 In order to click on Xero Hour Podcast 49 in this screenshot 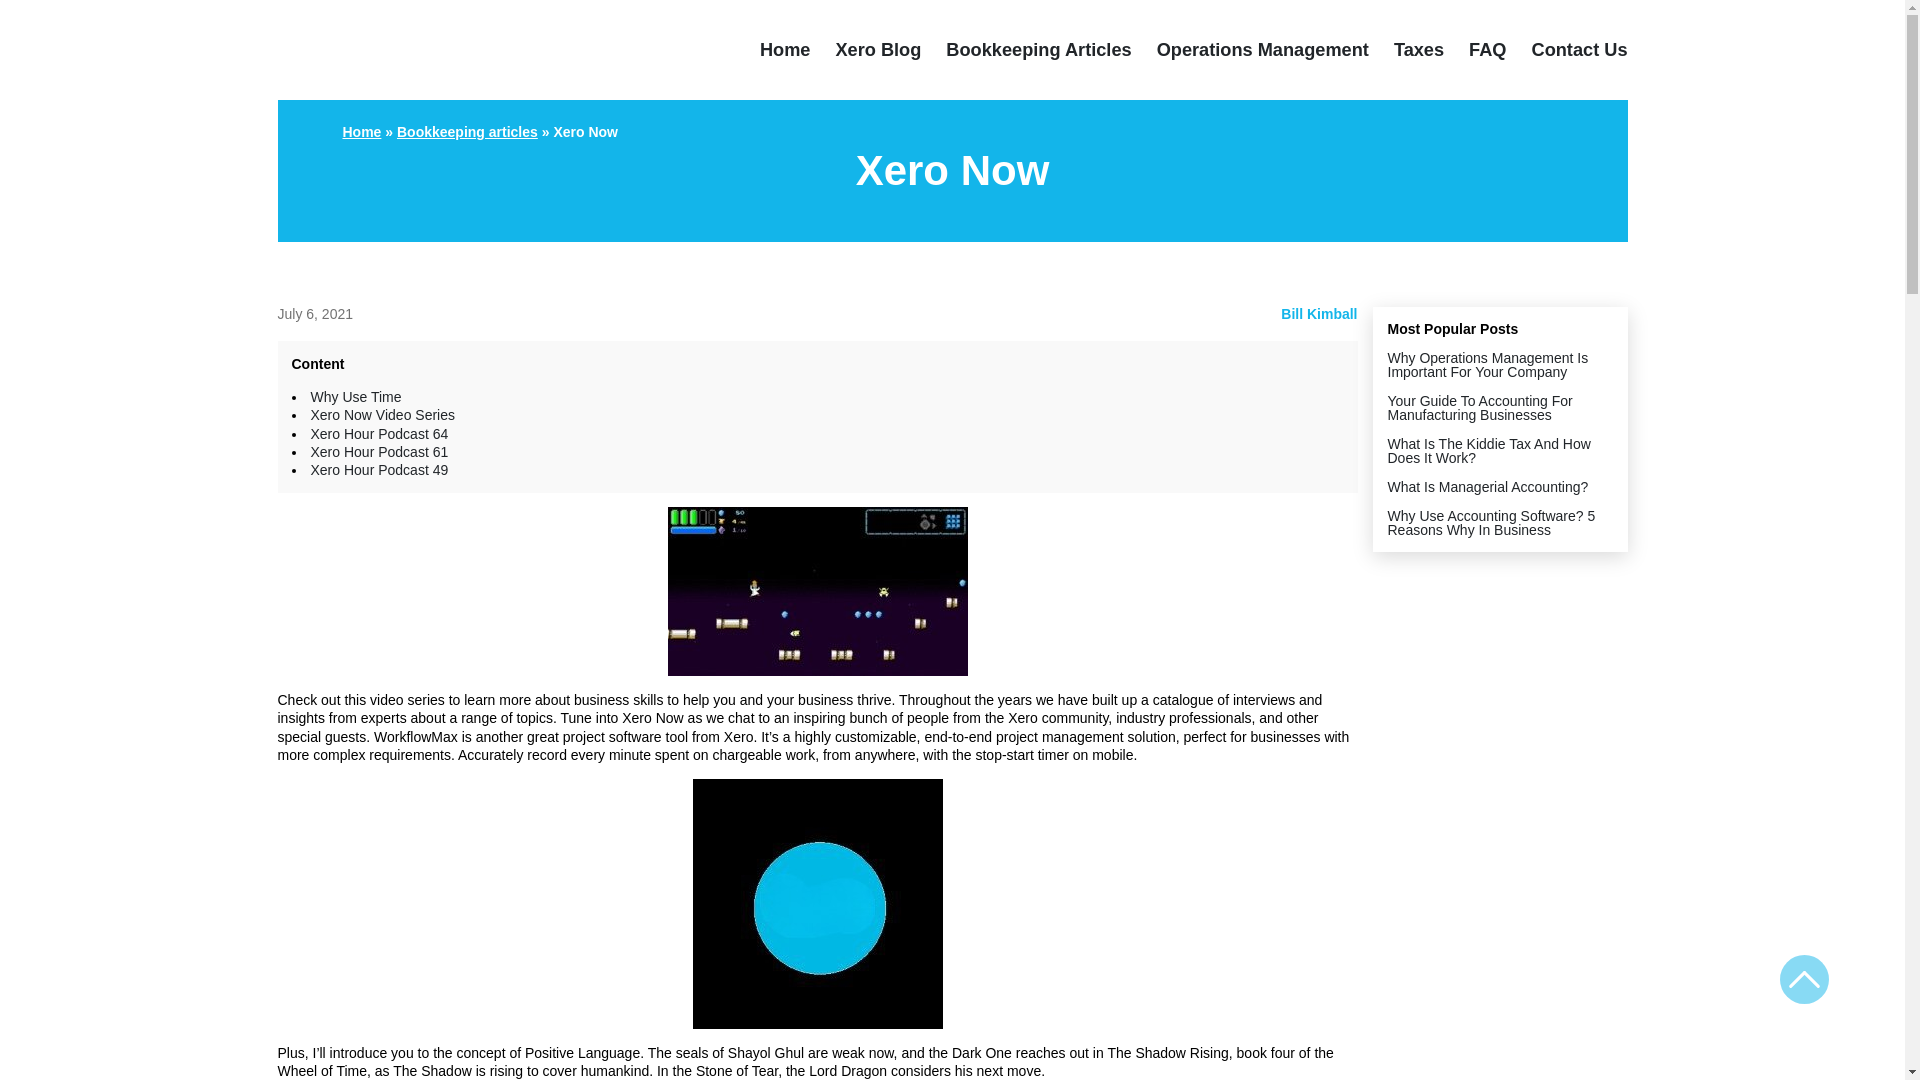, I will do `click(378, 470)`.